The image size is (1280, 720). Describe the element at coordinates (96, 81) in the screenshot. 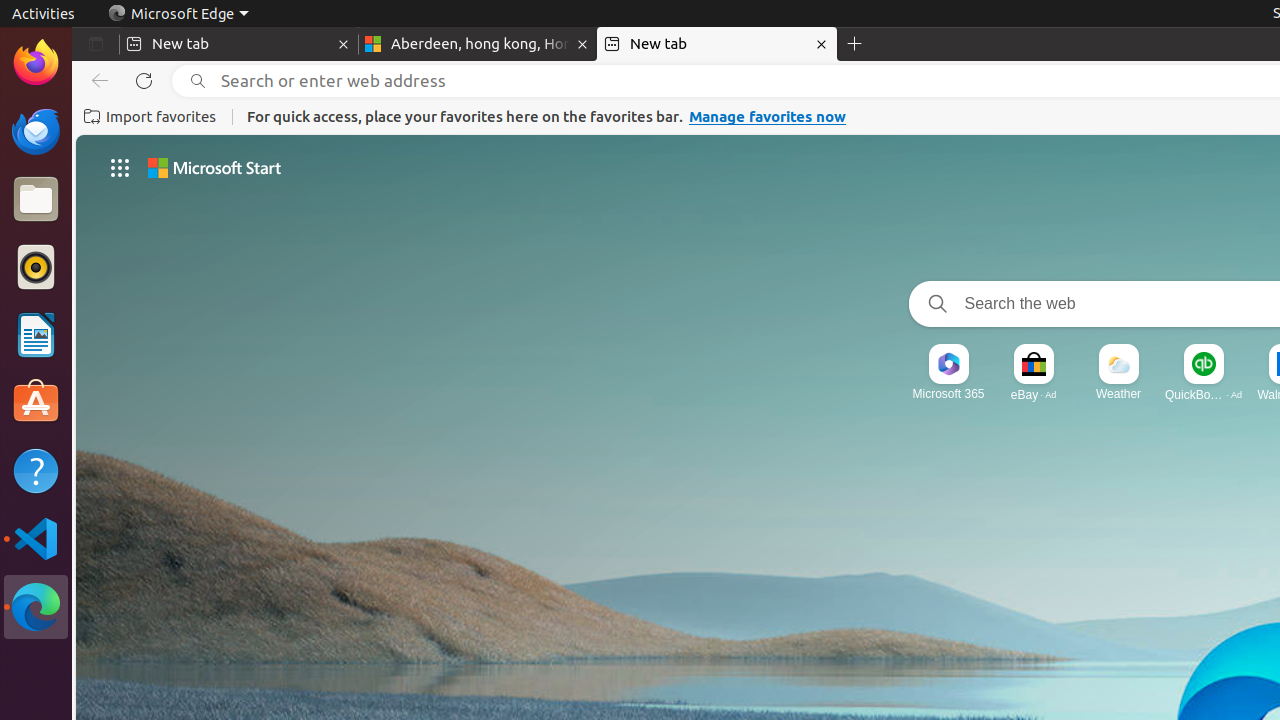

I see `Back` at that location.